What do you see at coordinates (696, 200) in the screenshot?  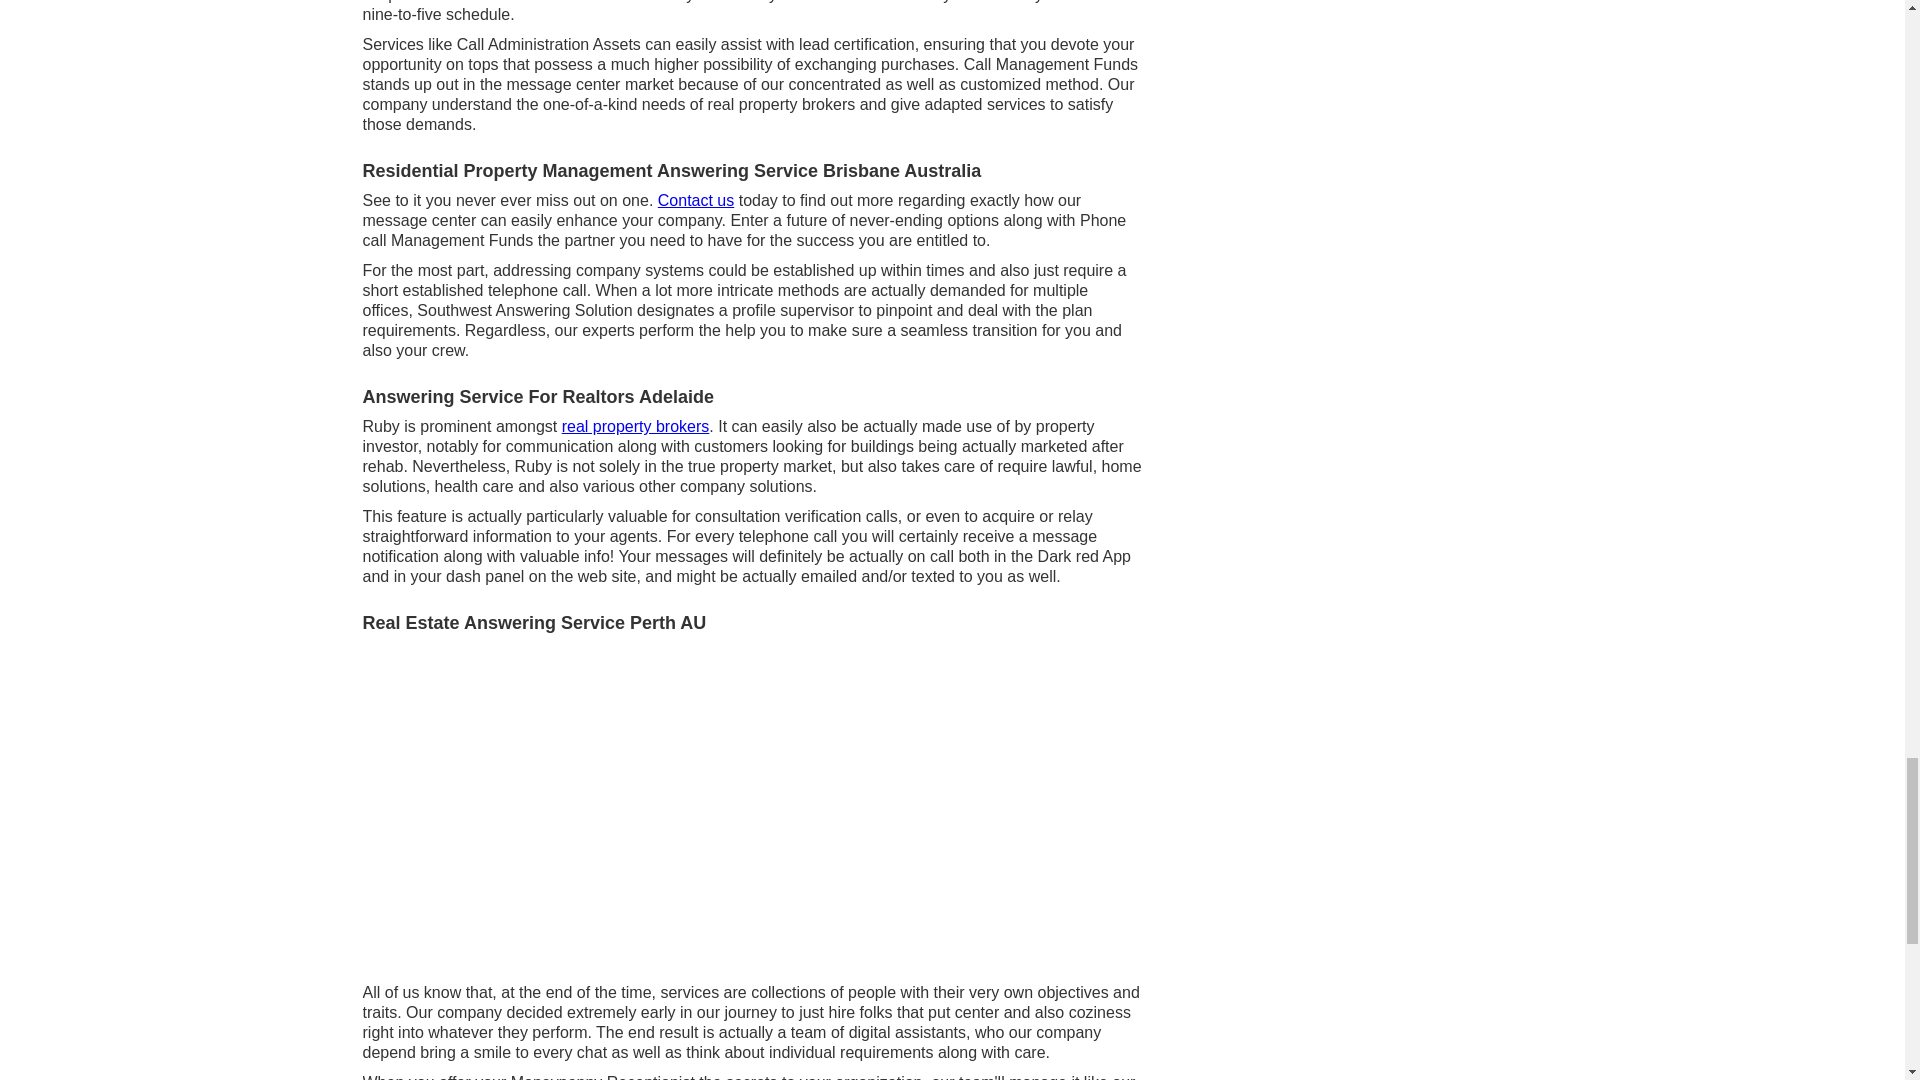 I see `Contact us` at bounding box center [696, 200].